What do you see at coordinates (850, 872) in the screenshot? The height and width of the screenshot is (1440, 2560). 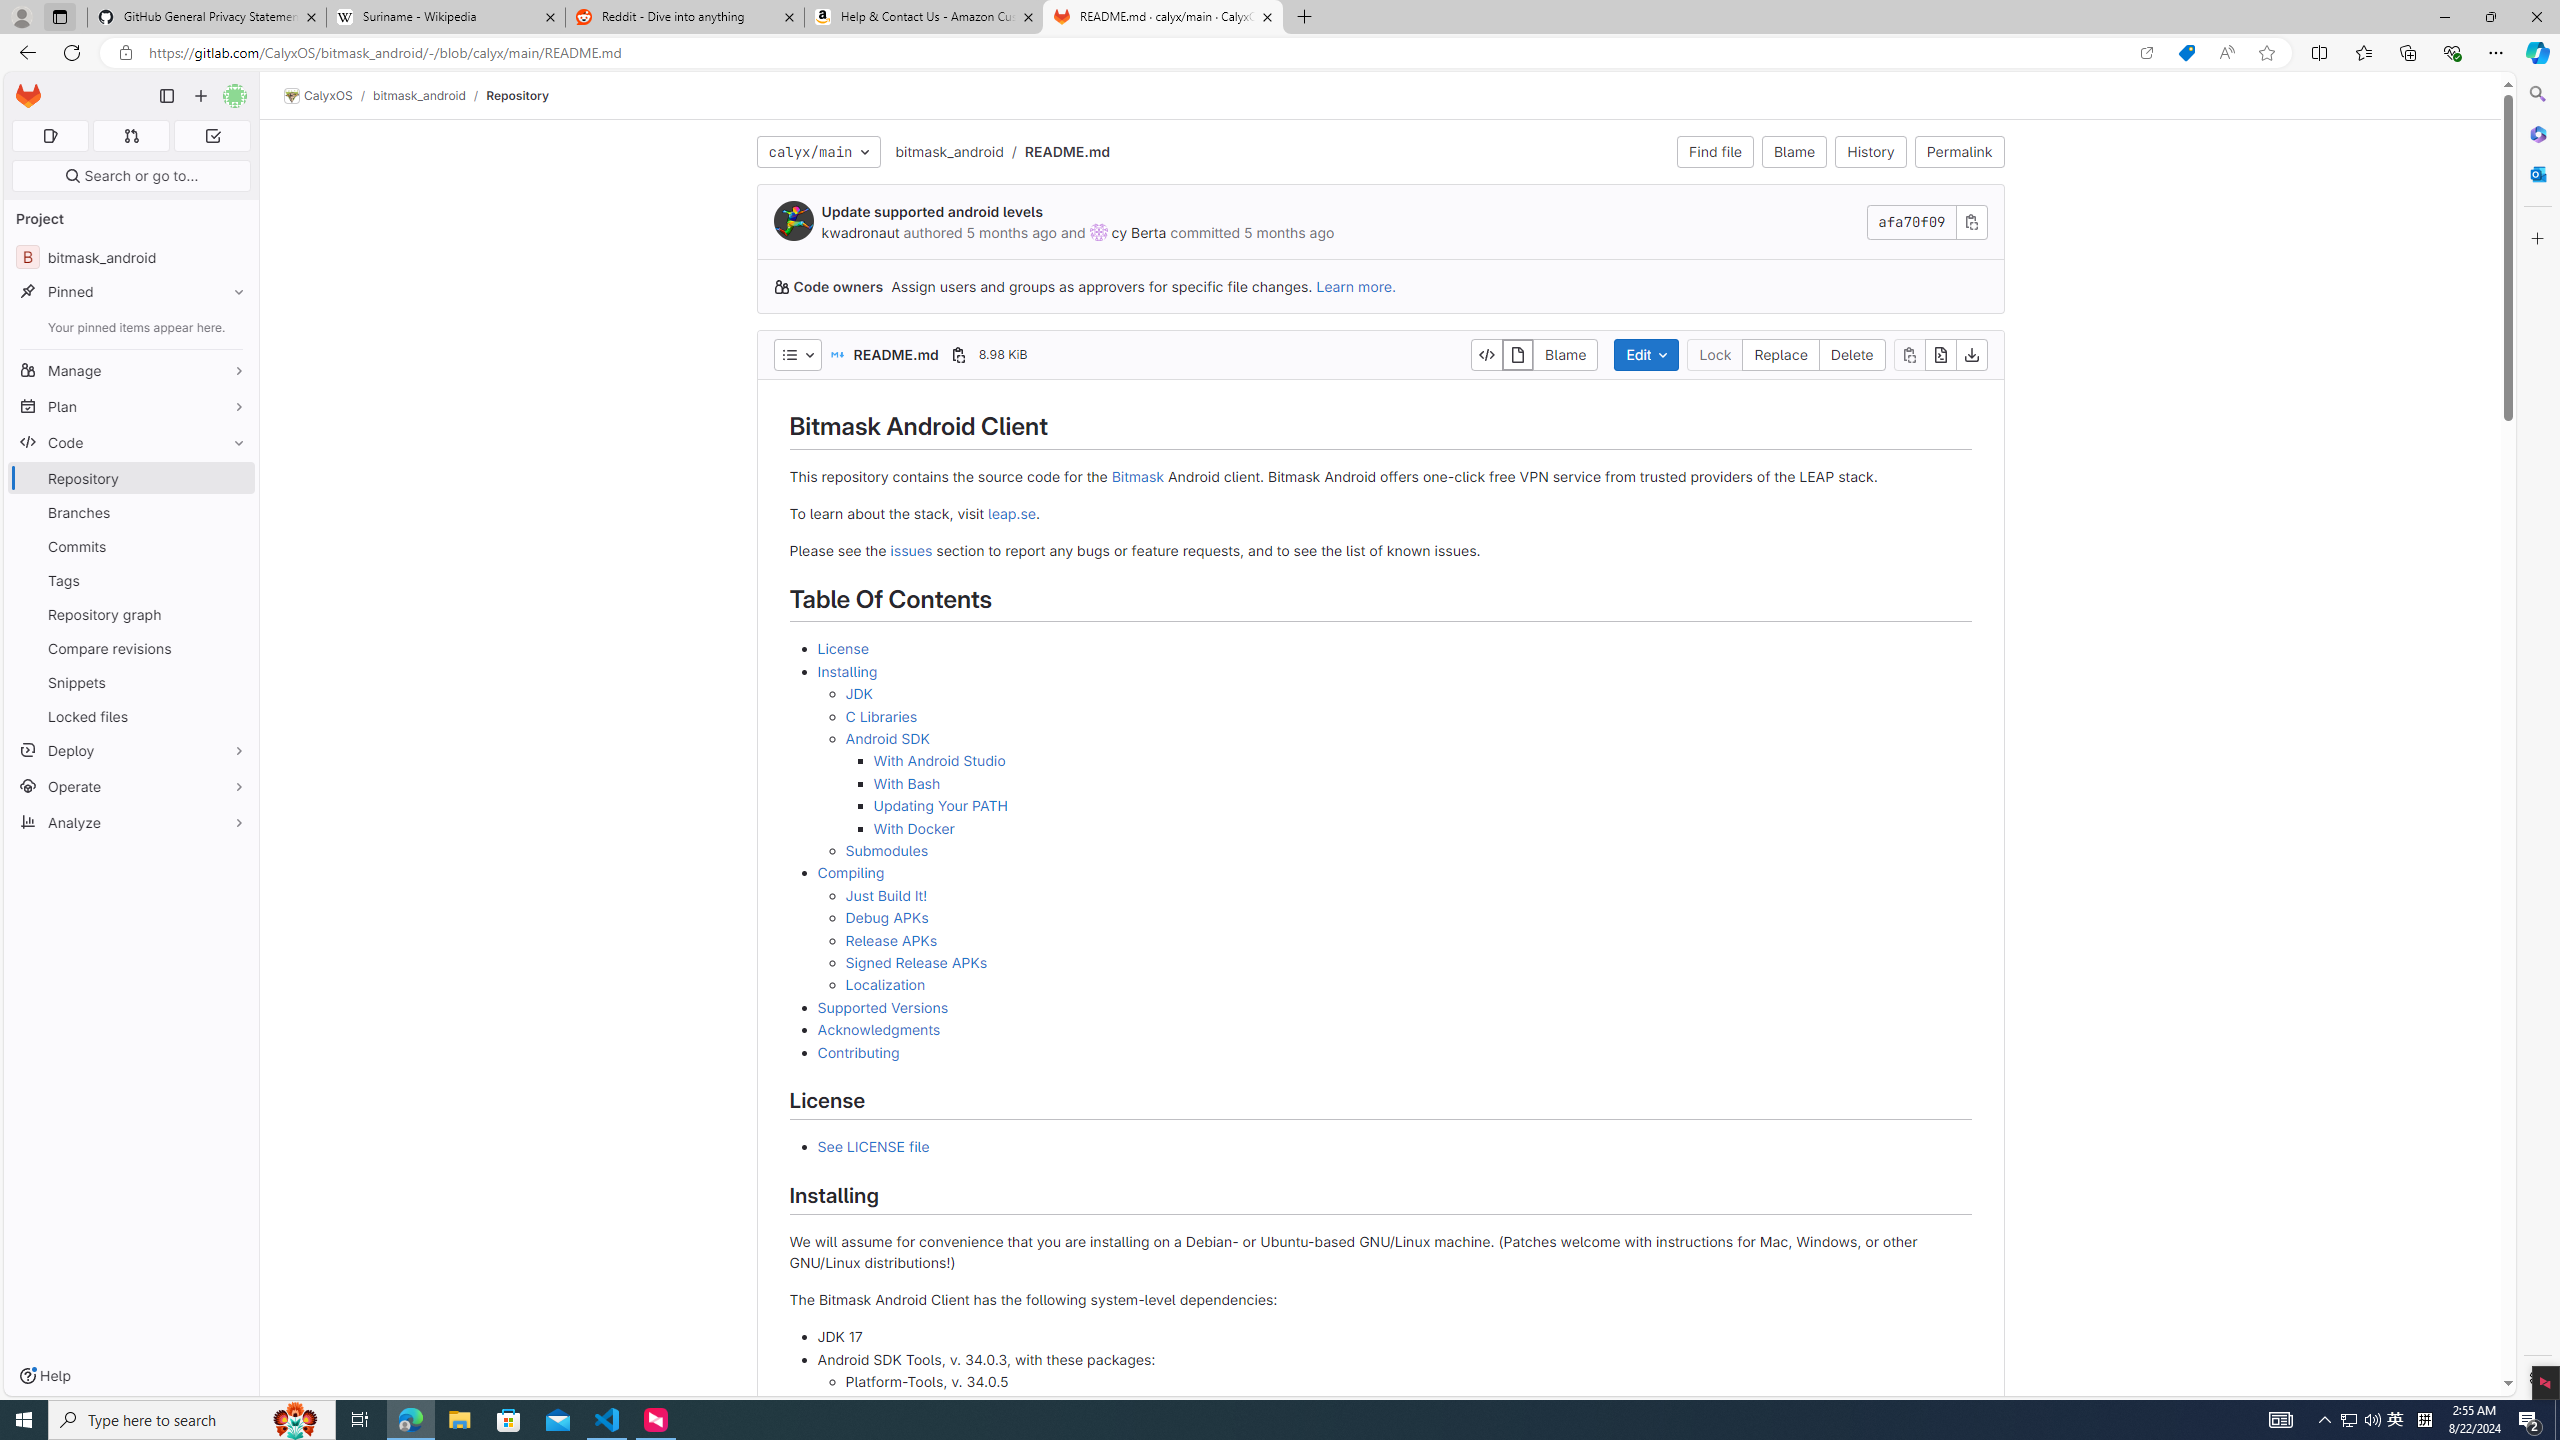 I see `Compiling` at bounding box center [850, 872].